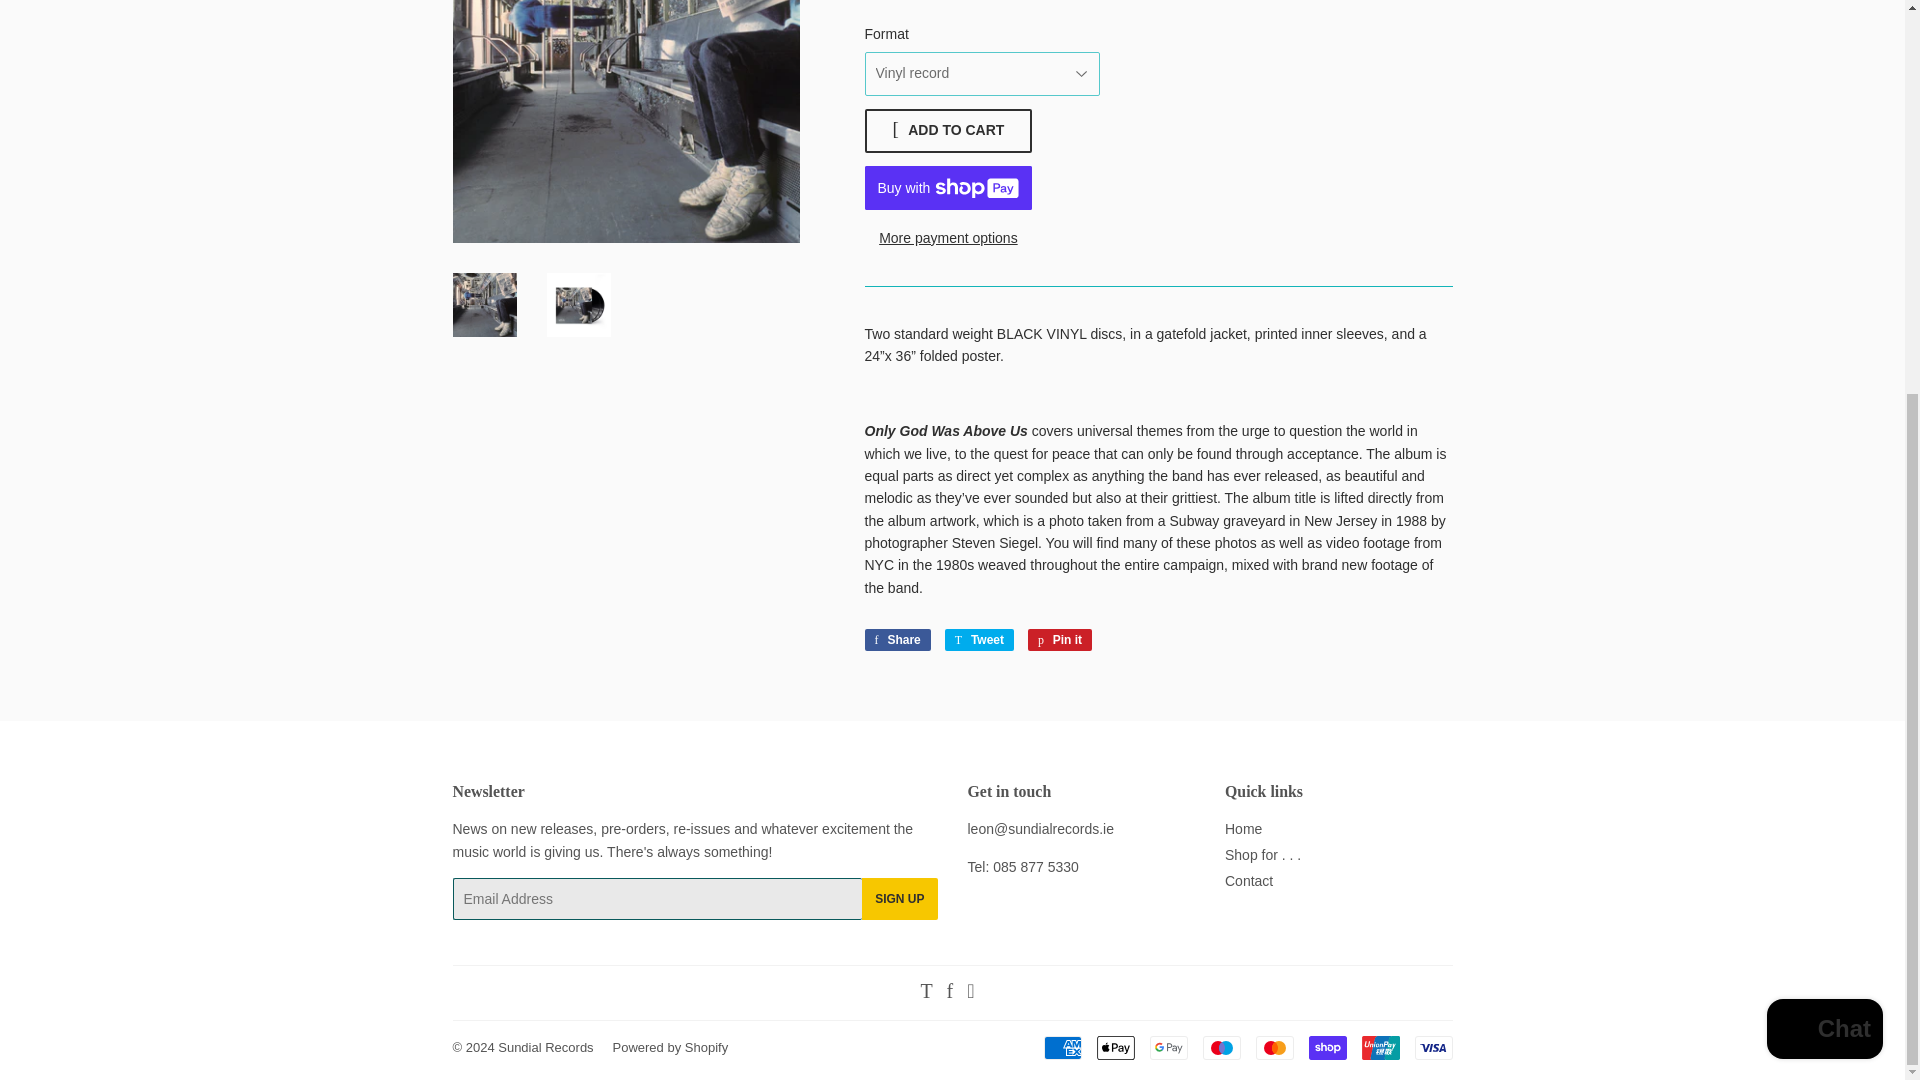  What do you see at coordinates (1060, 640) in the screenshot?
I see `Pin on Pinterest` at bounding box center [1060, 640].